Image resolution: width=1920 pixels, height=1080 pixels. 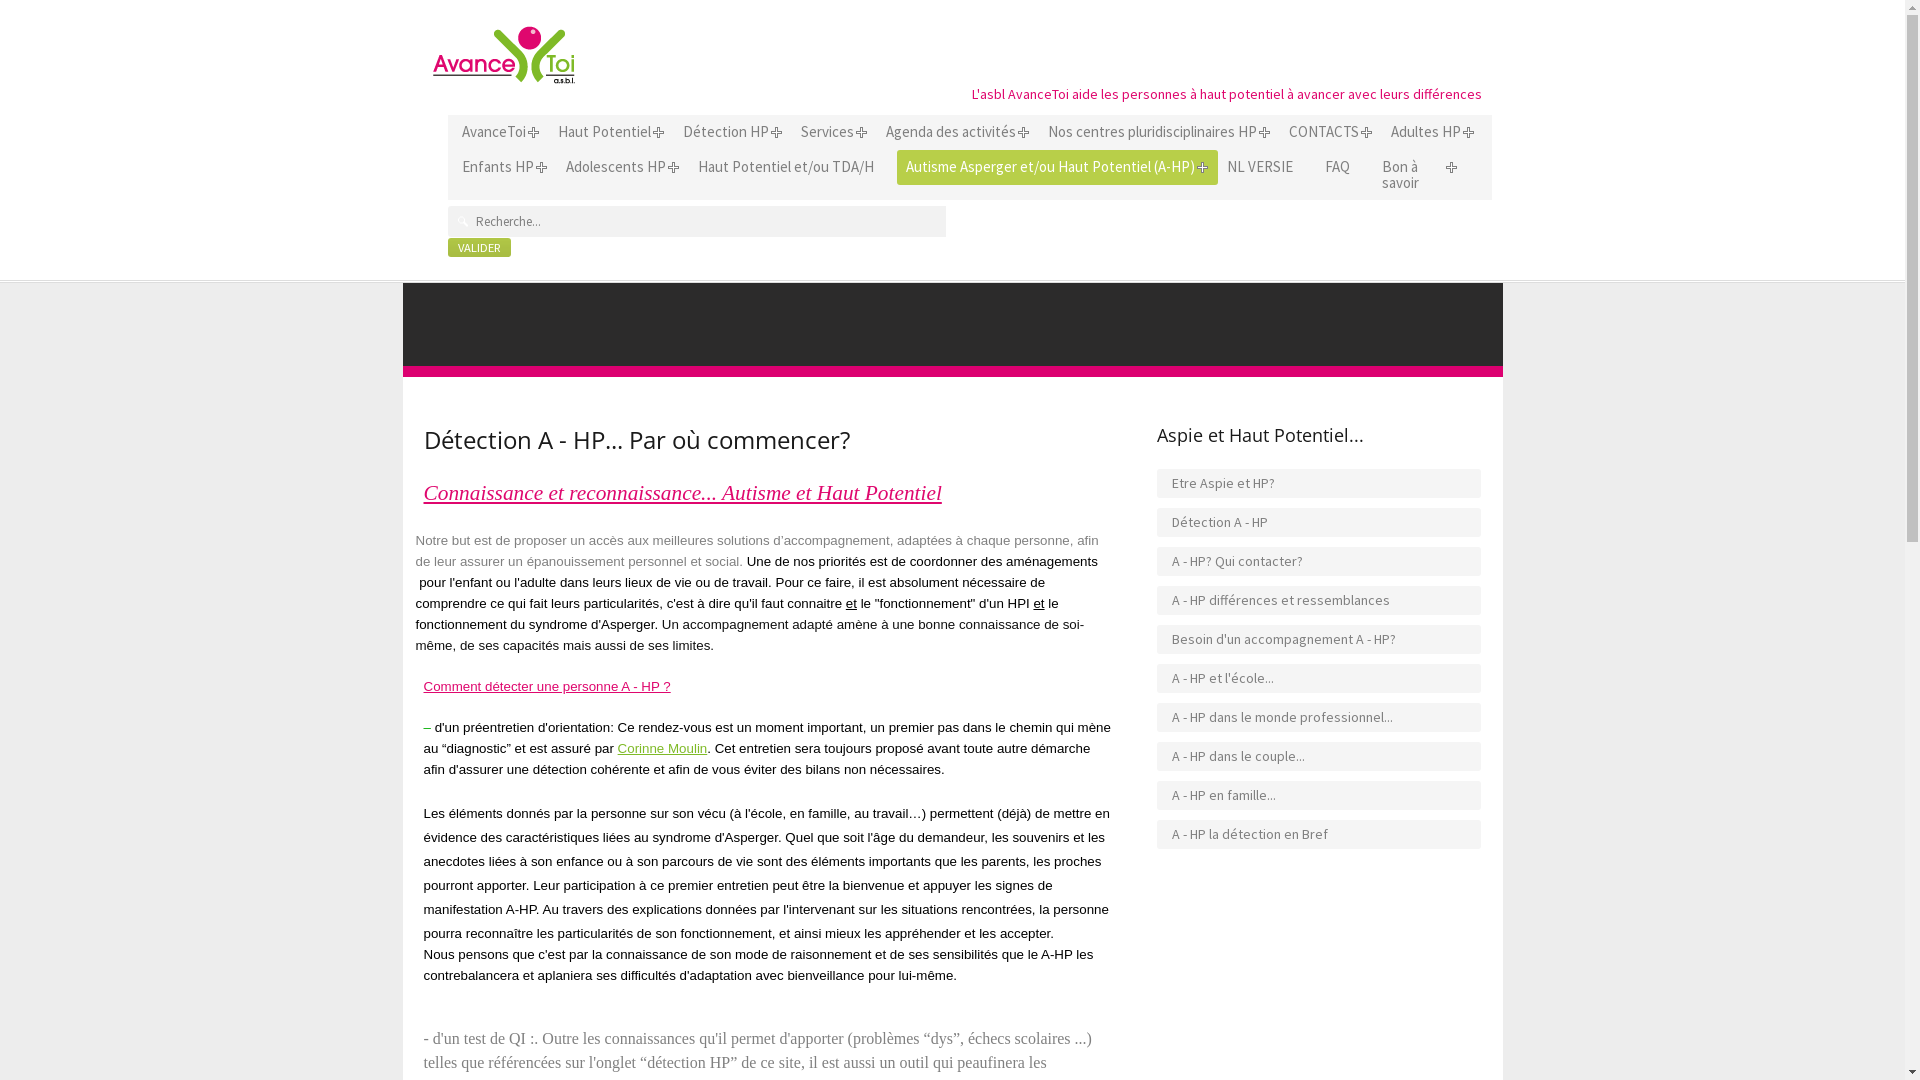 What do you see at coordinates (1320, 718) in the screenshot?
I see `A - HP dans le monde professionnel...` at bounding box center [1320, 718].